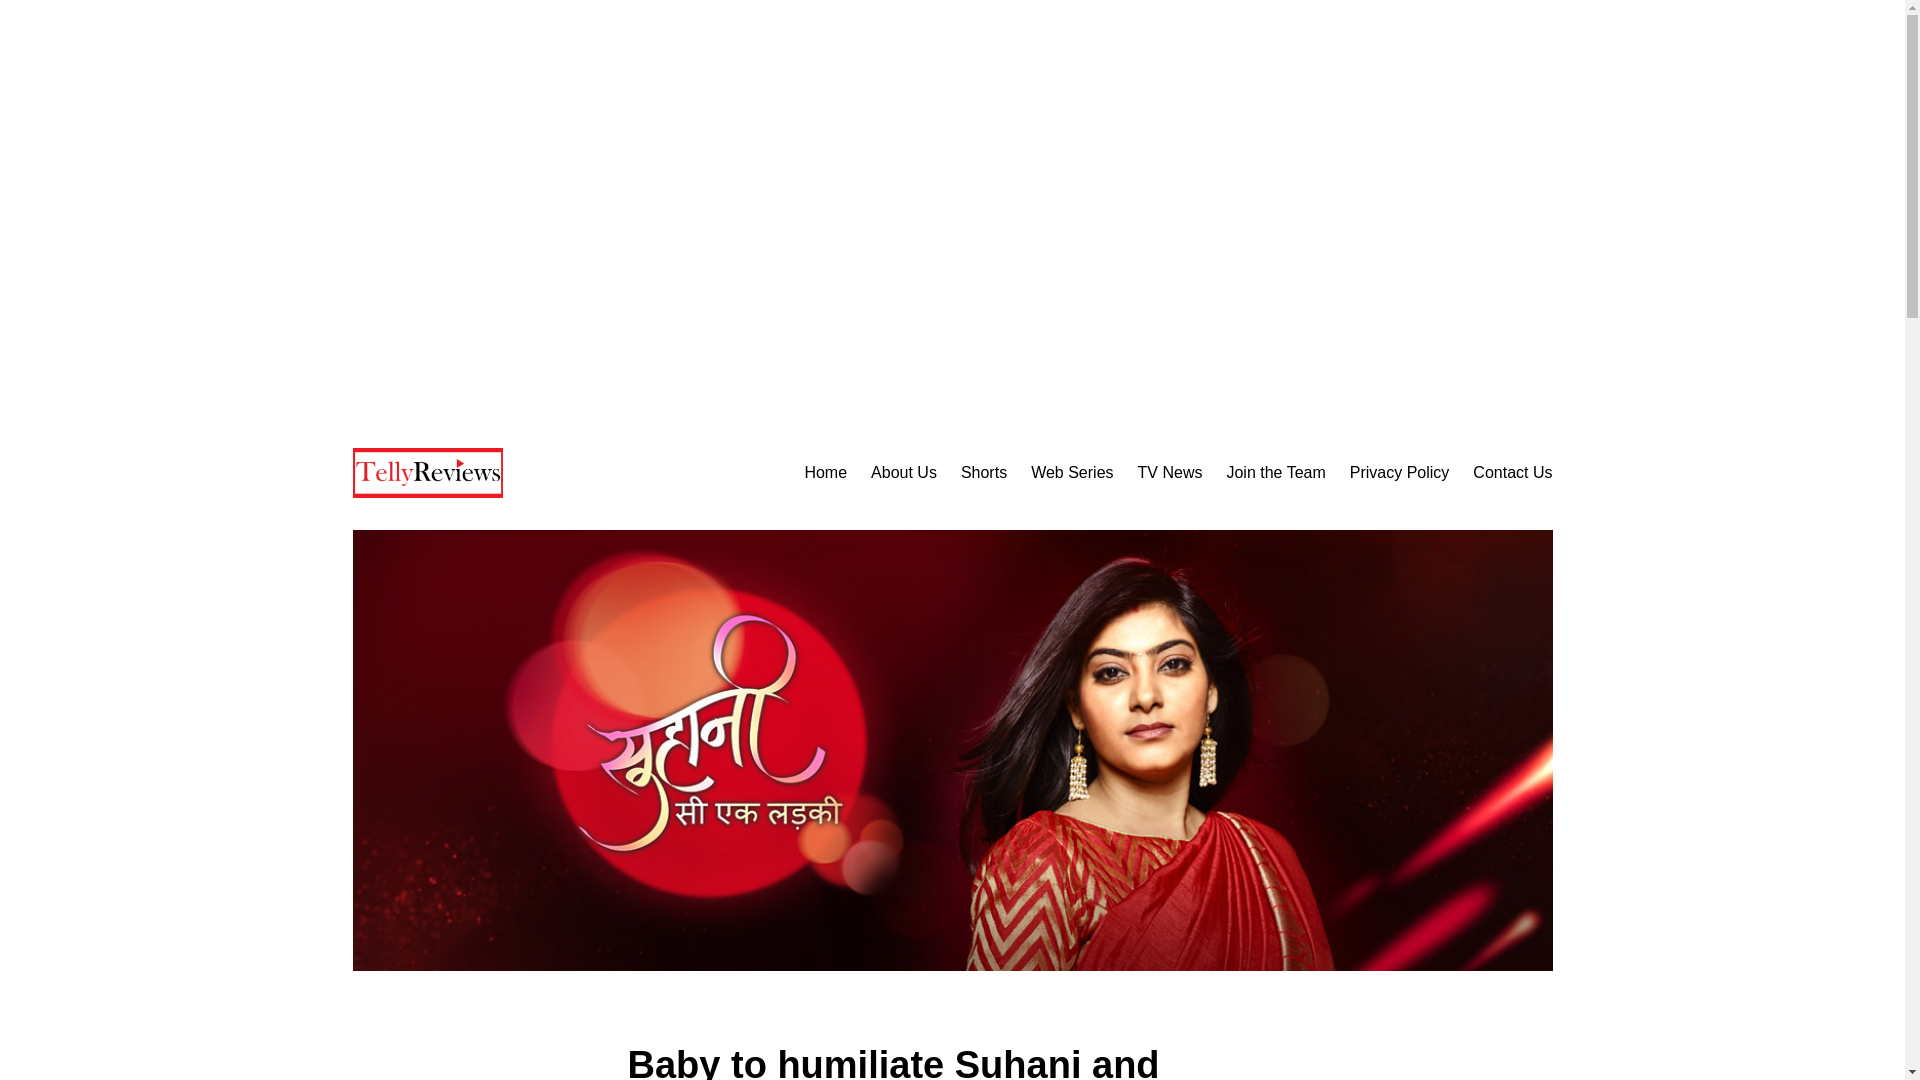 The height and width of the screenshot is (1080, 1920). Describe the element at coordinates (1399, 473) in the screenshot. I see `Privacy Policy` at that location.